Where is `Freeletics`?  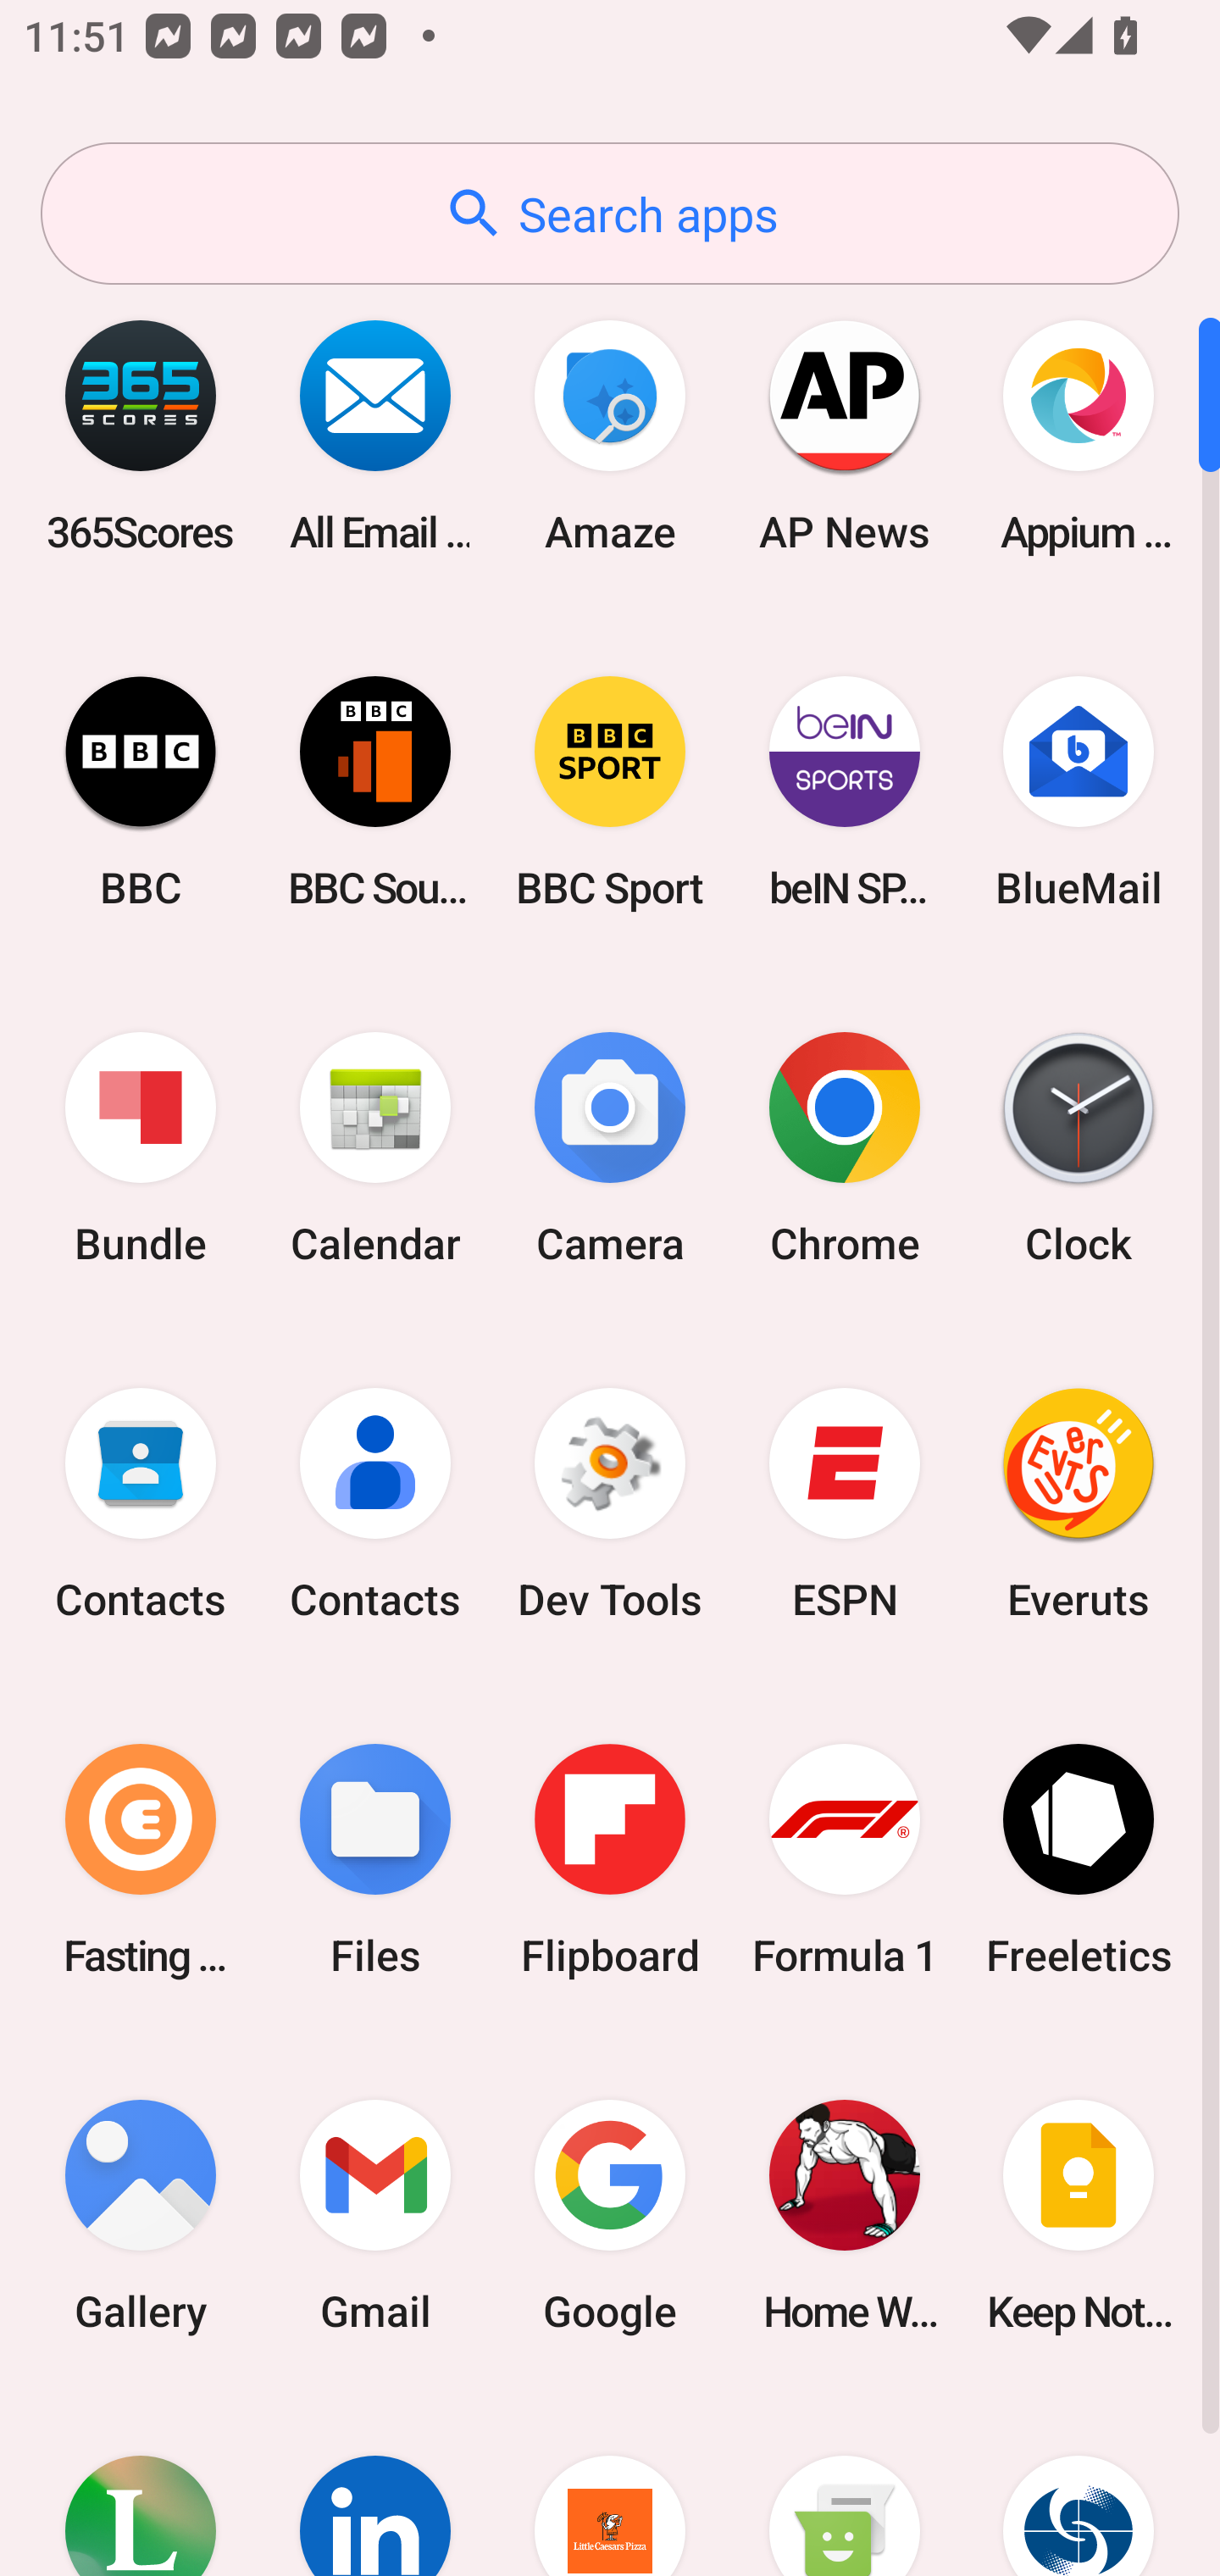 Freeletics is located at coordinates (1079, 1859).